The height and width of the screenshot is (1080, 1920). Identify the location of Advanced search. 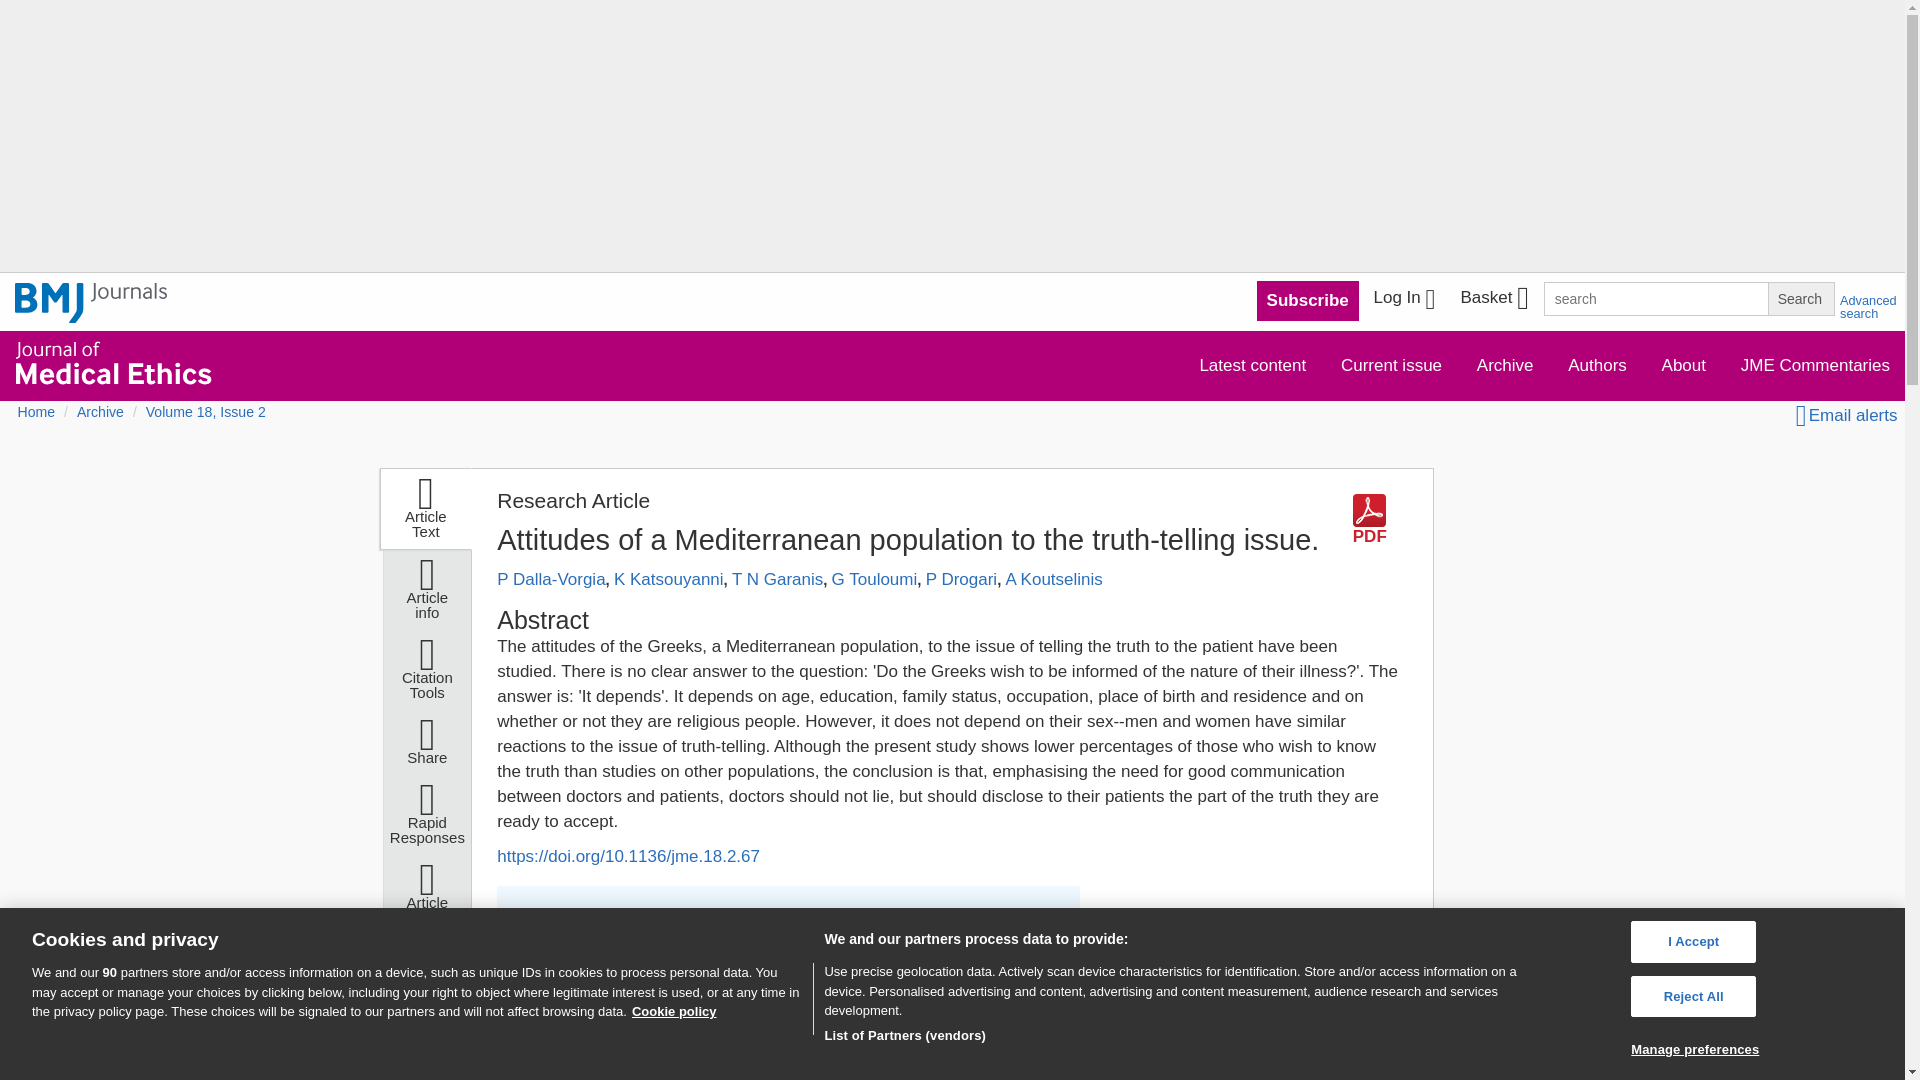
(1868, 306).